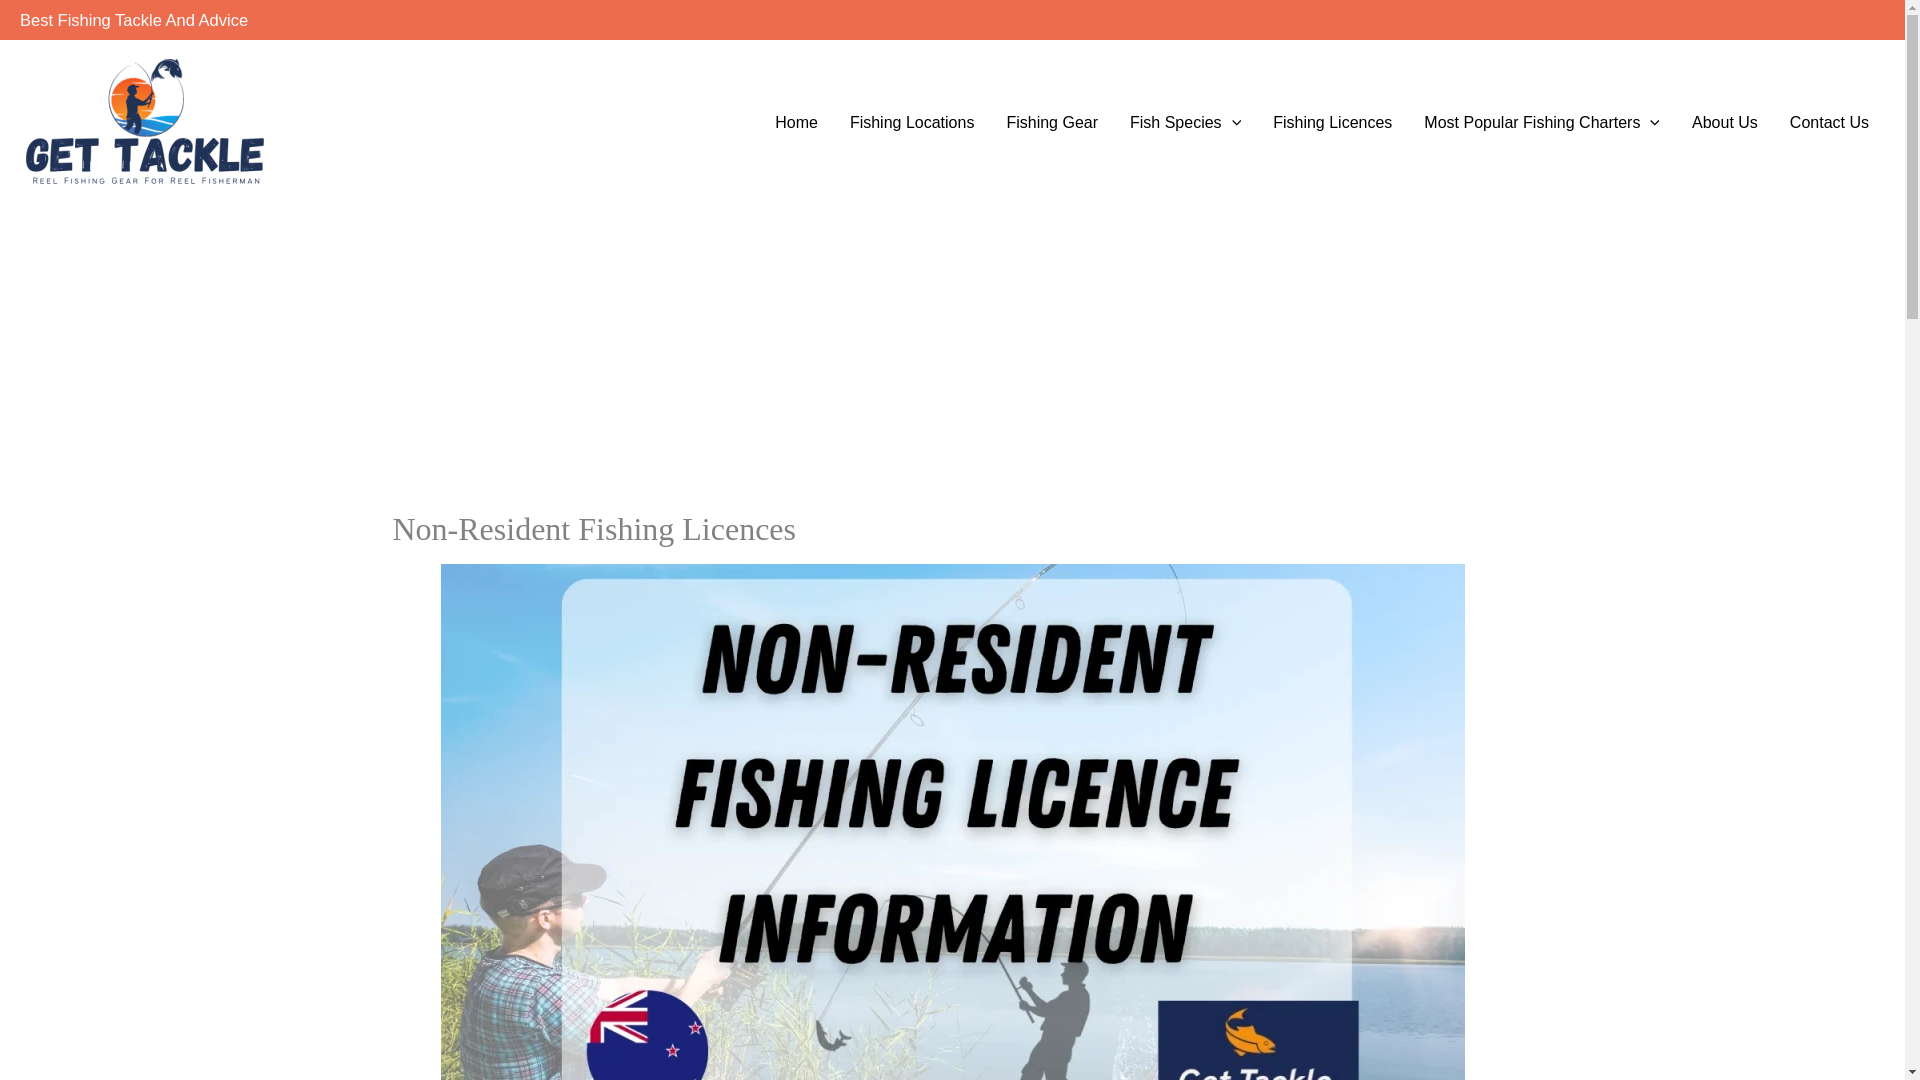 The width and height of the screenshot is (1920, 1080). What do you see at coordinates (1185, 122) in the screenshot?
I see `Fish Species` at bounding box center [1185, 122].